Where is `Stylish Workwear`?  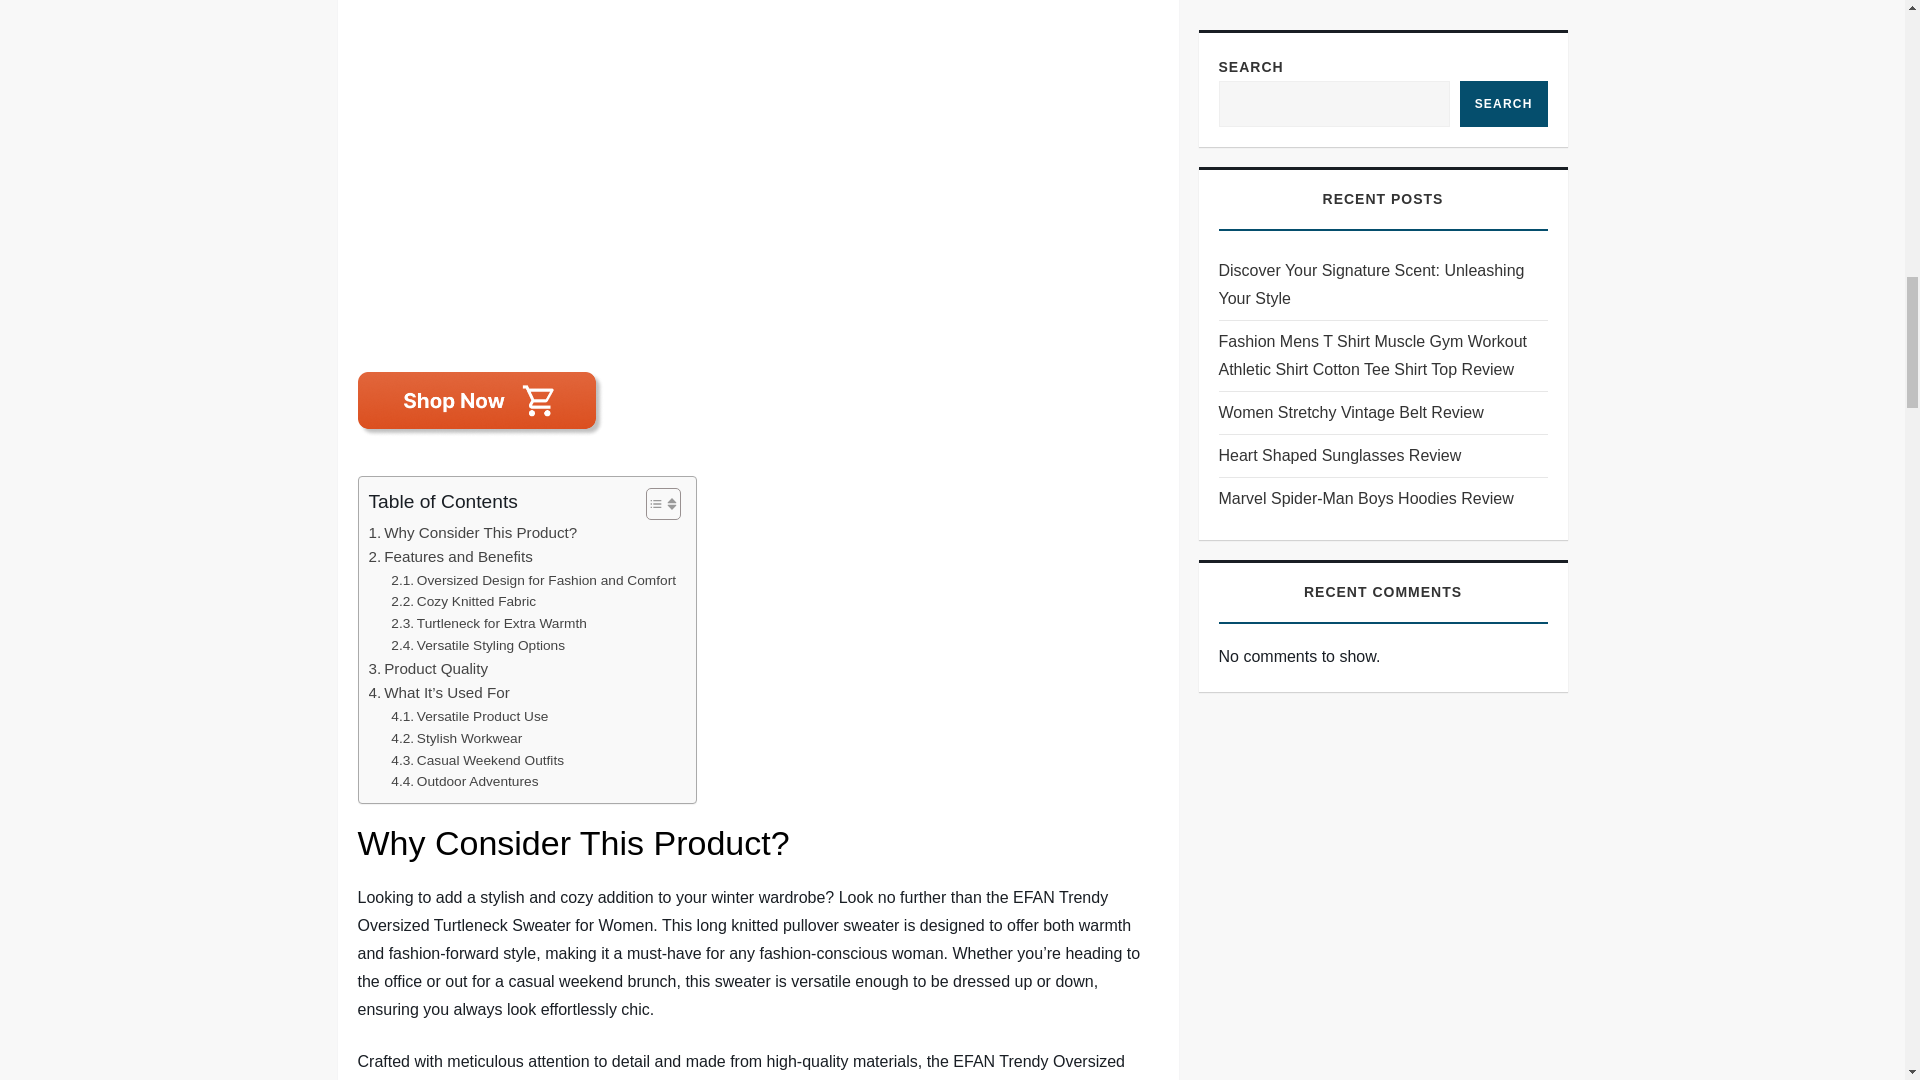 Stylish Workwear is located at coordinates (456, 738).